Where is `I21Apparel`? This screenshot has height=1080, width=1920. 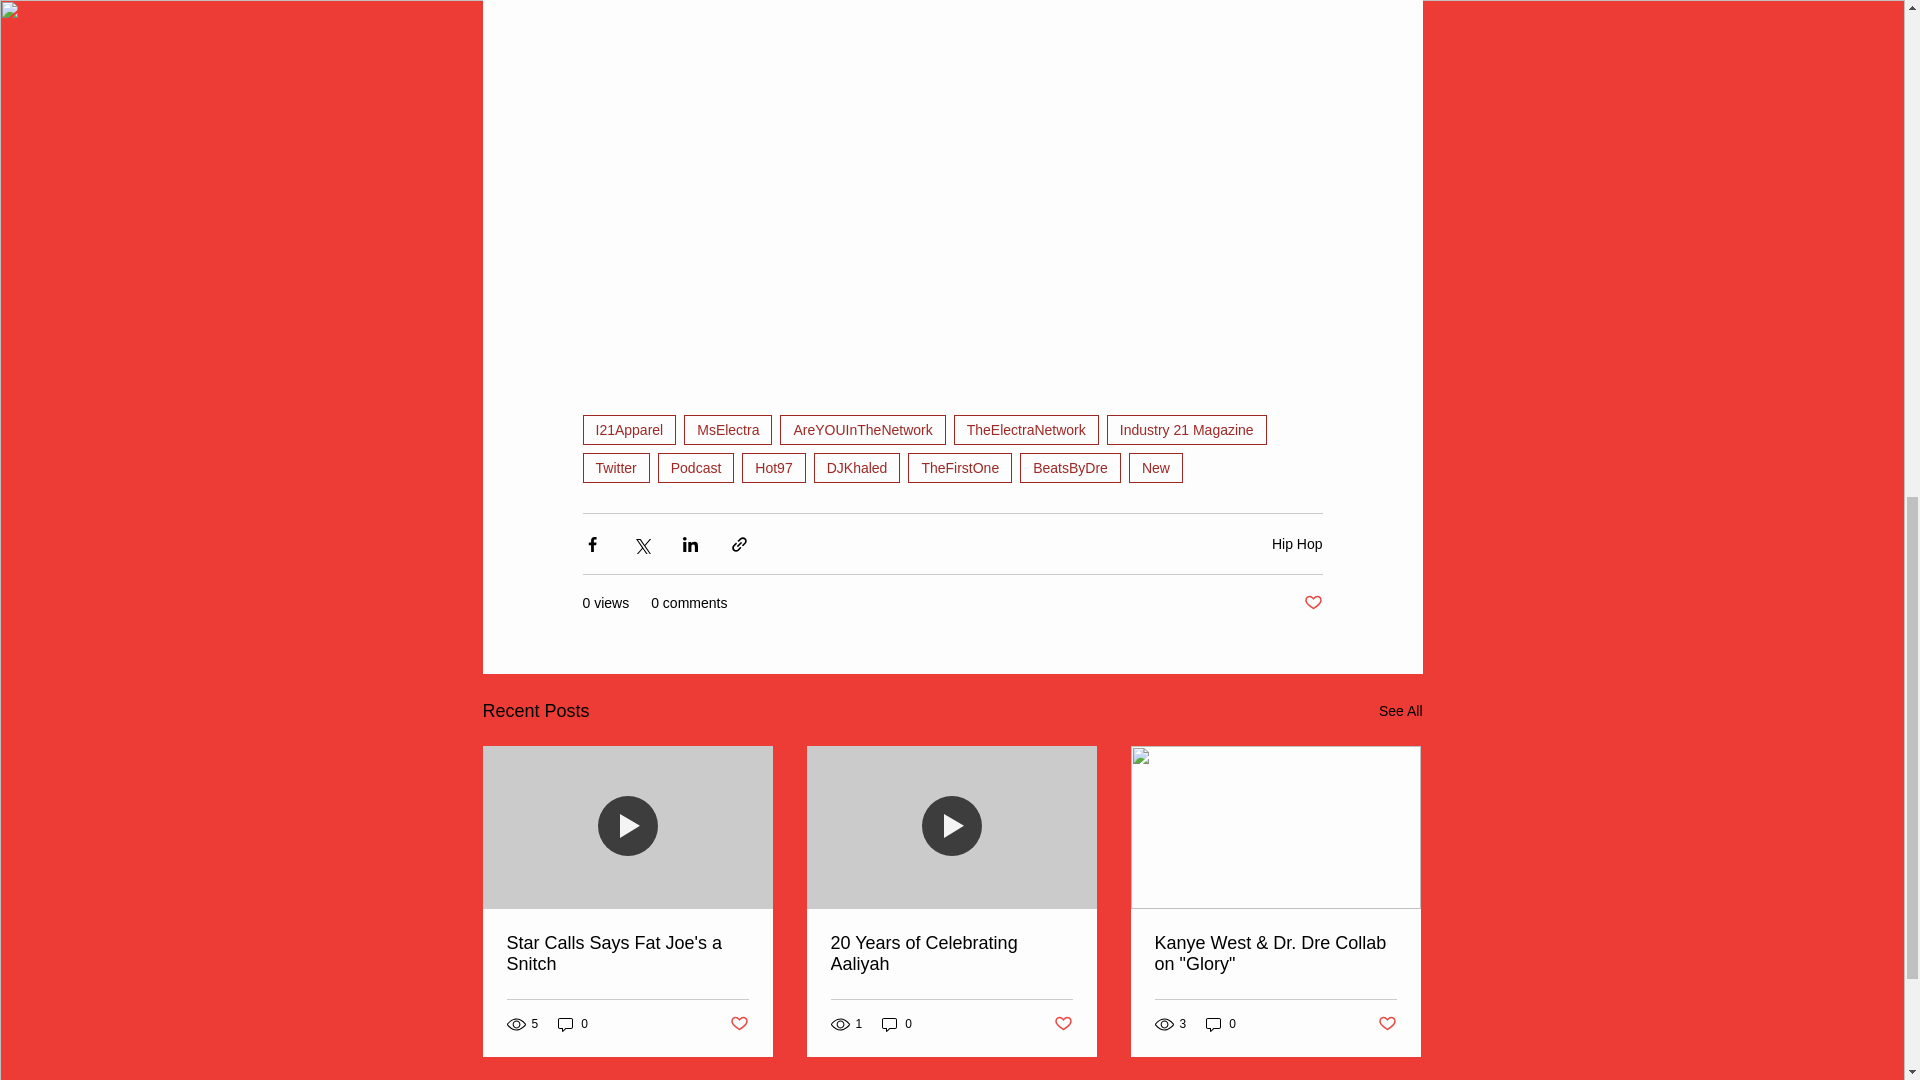
I21Apparel is located at coordinates (628, 429).